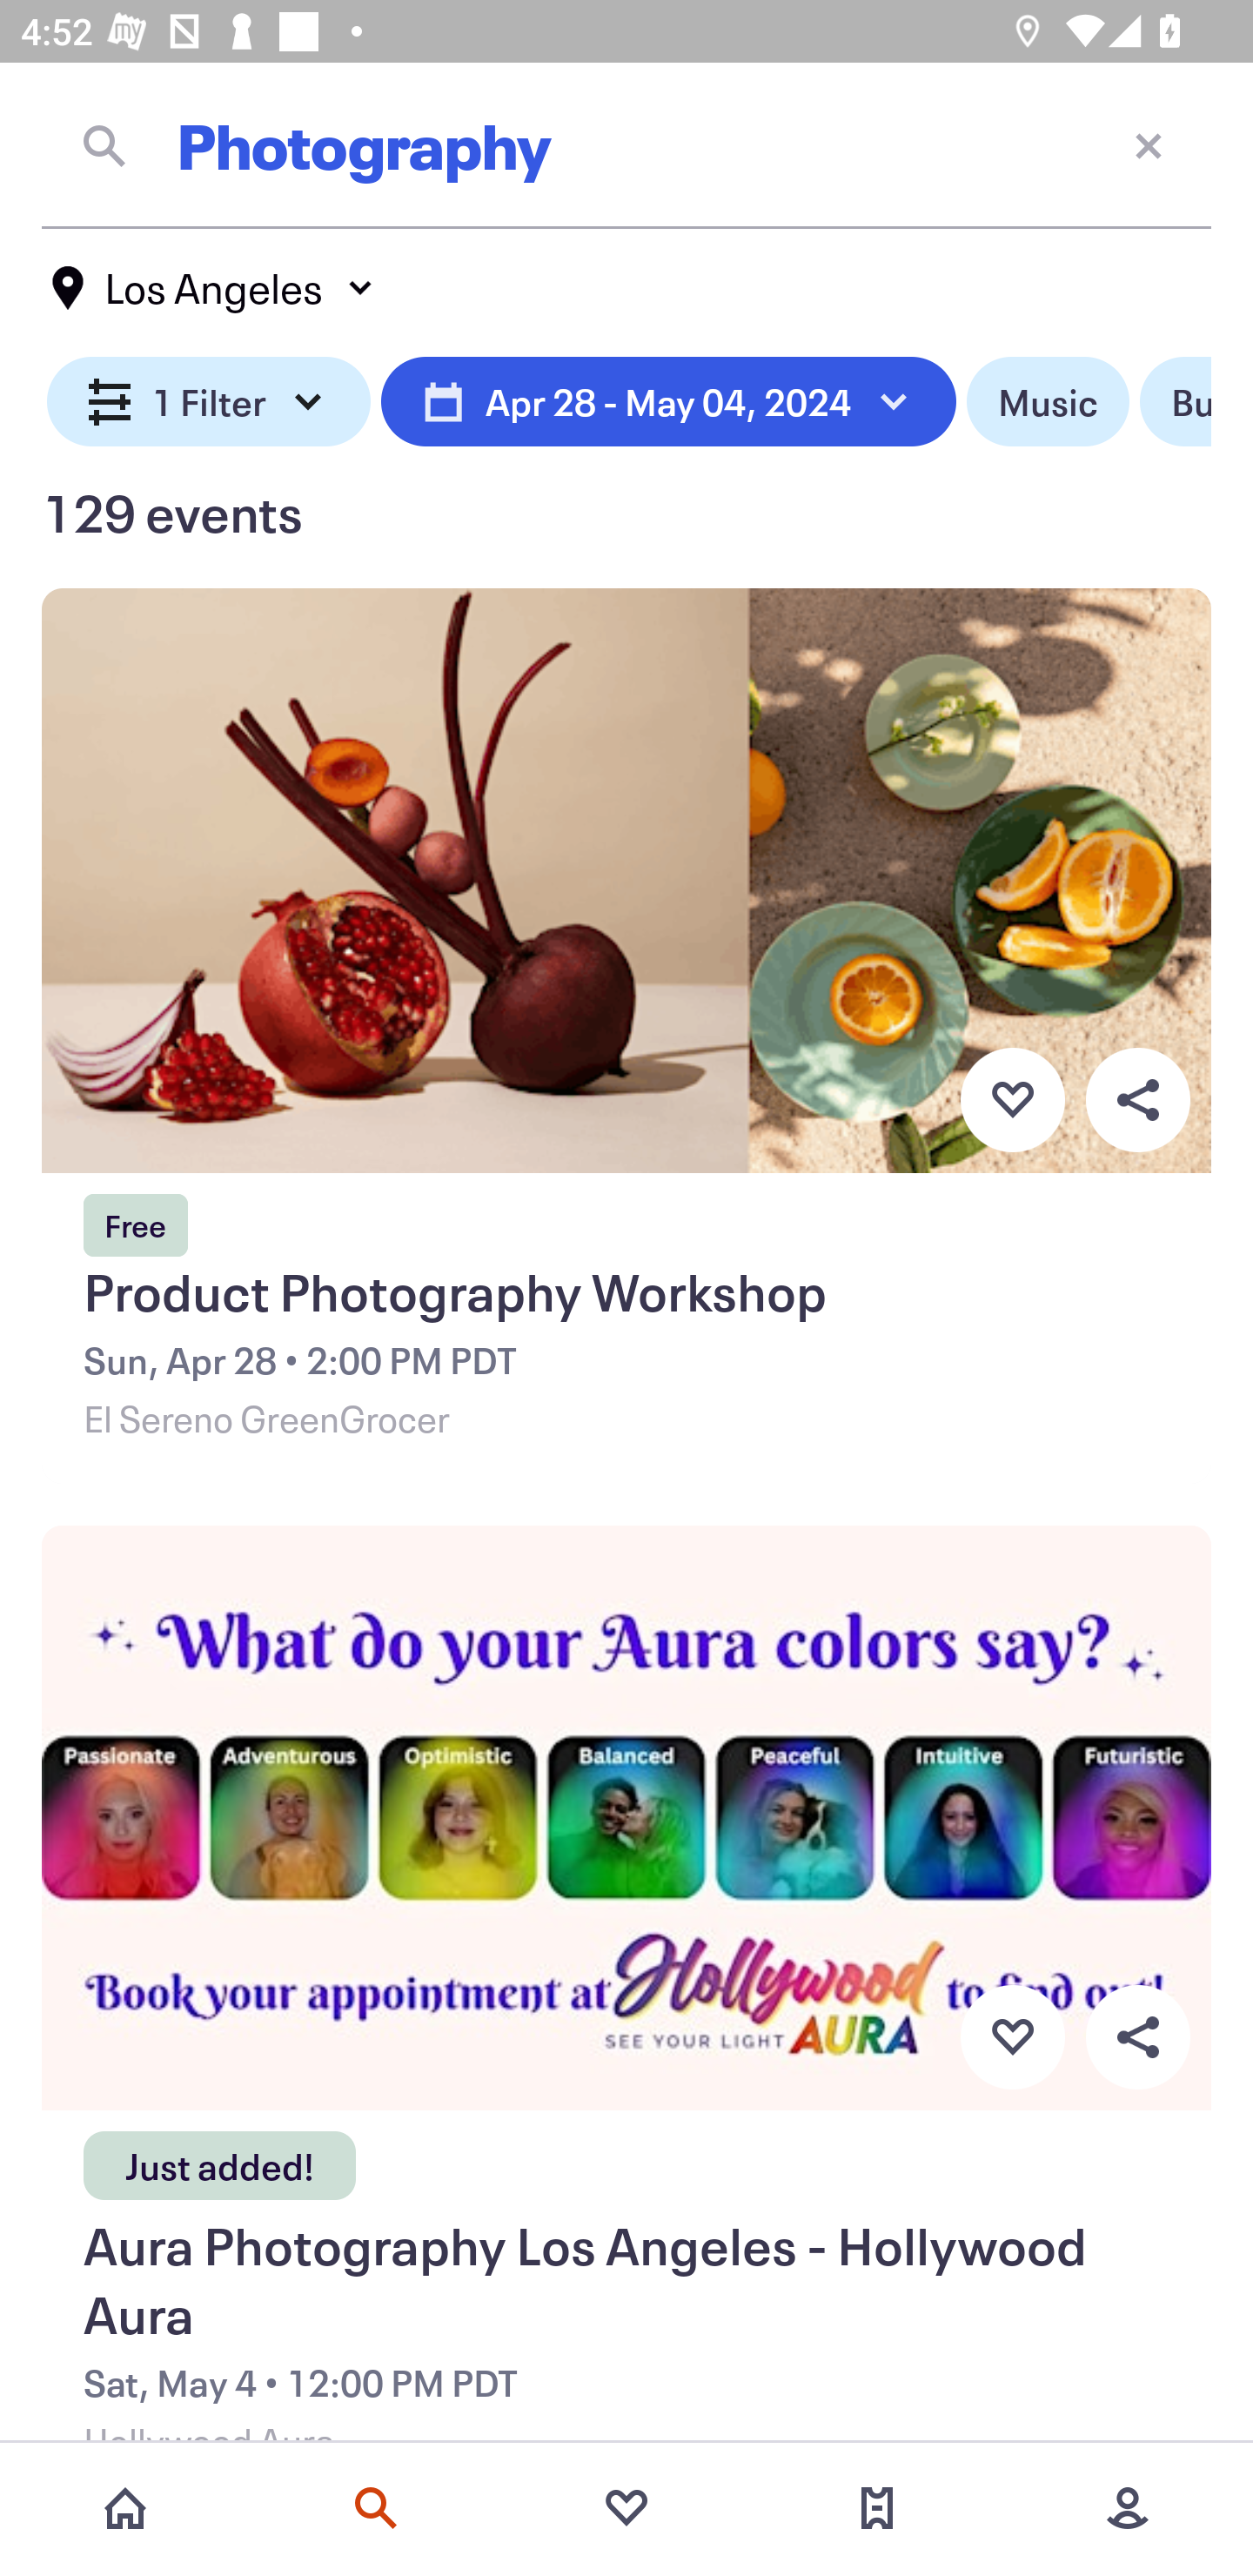 The height and width of the screenshot is (2576, 1253). I want to click on 1 Filter, so click(209, 402).